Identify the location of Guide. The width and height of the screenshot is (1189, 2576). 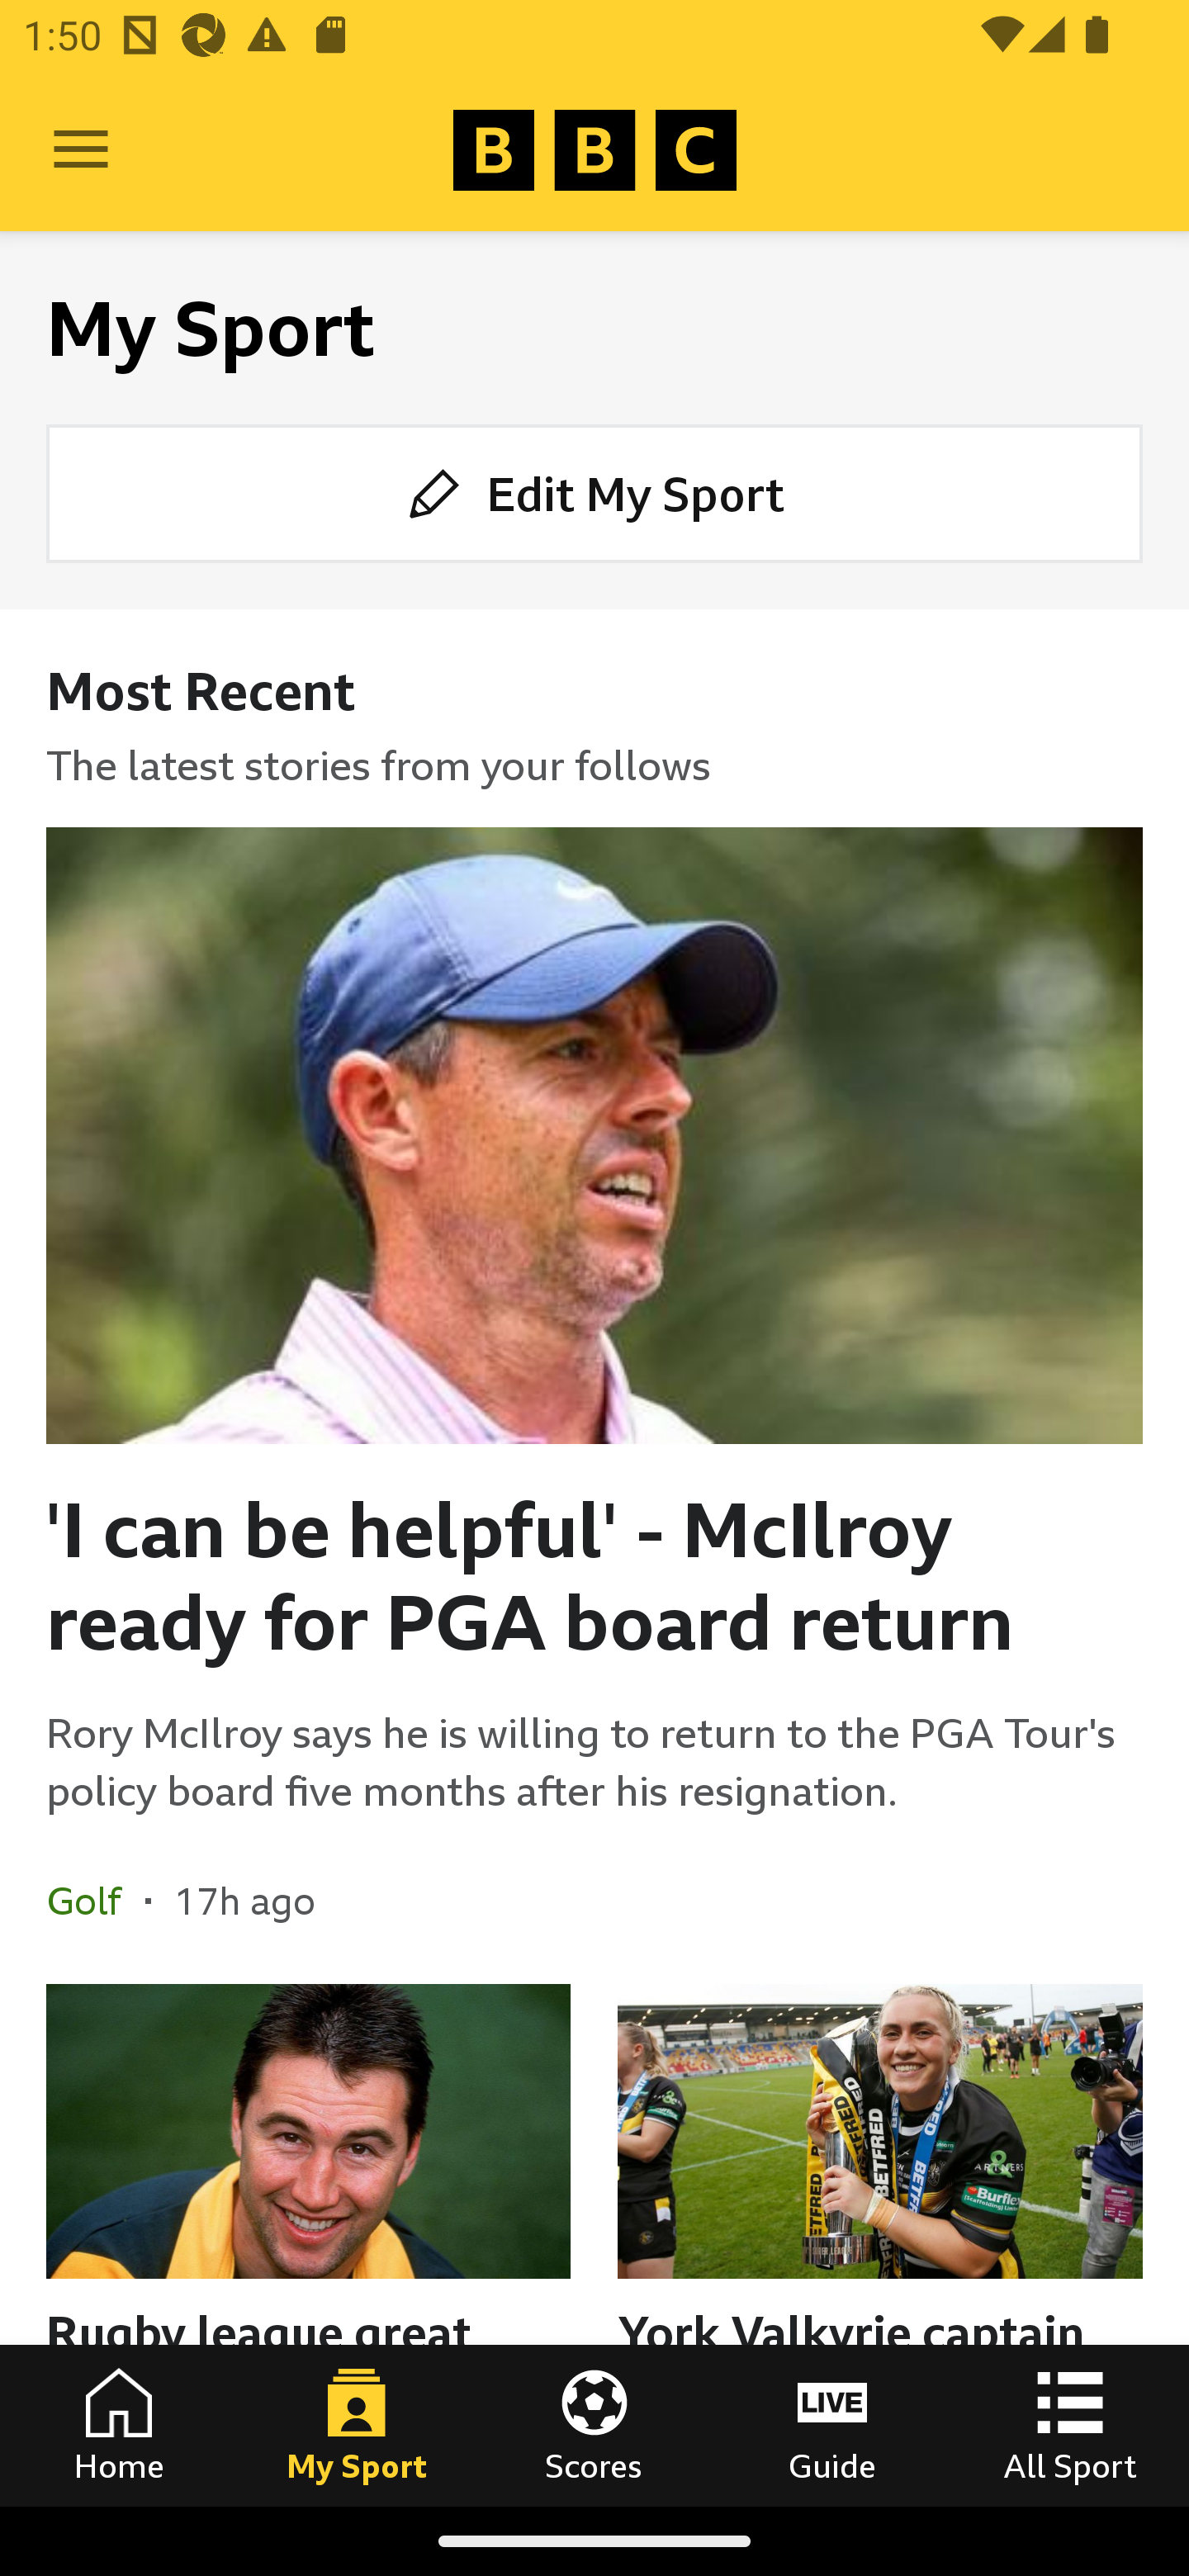
(832, 2425).